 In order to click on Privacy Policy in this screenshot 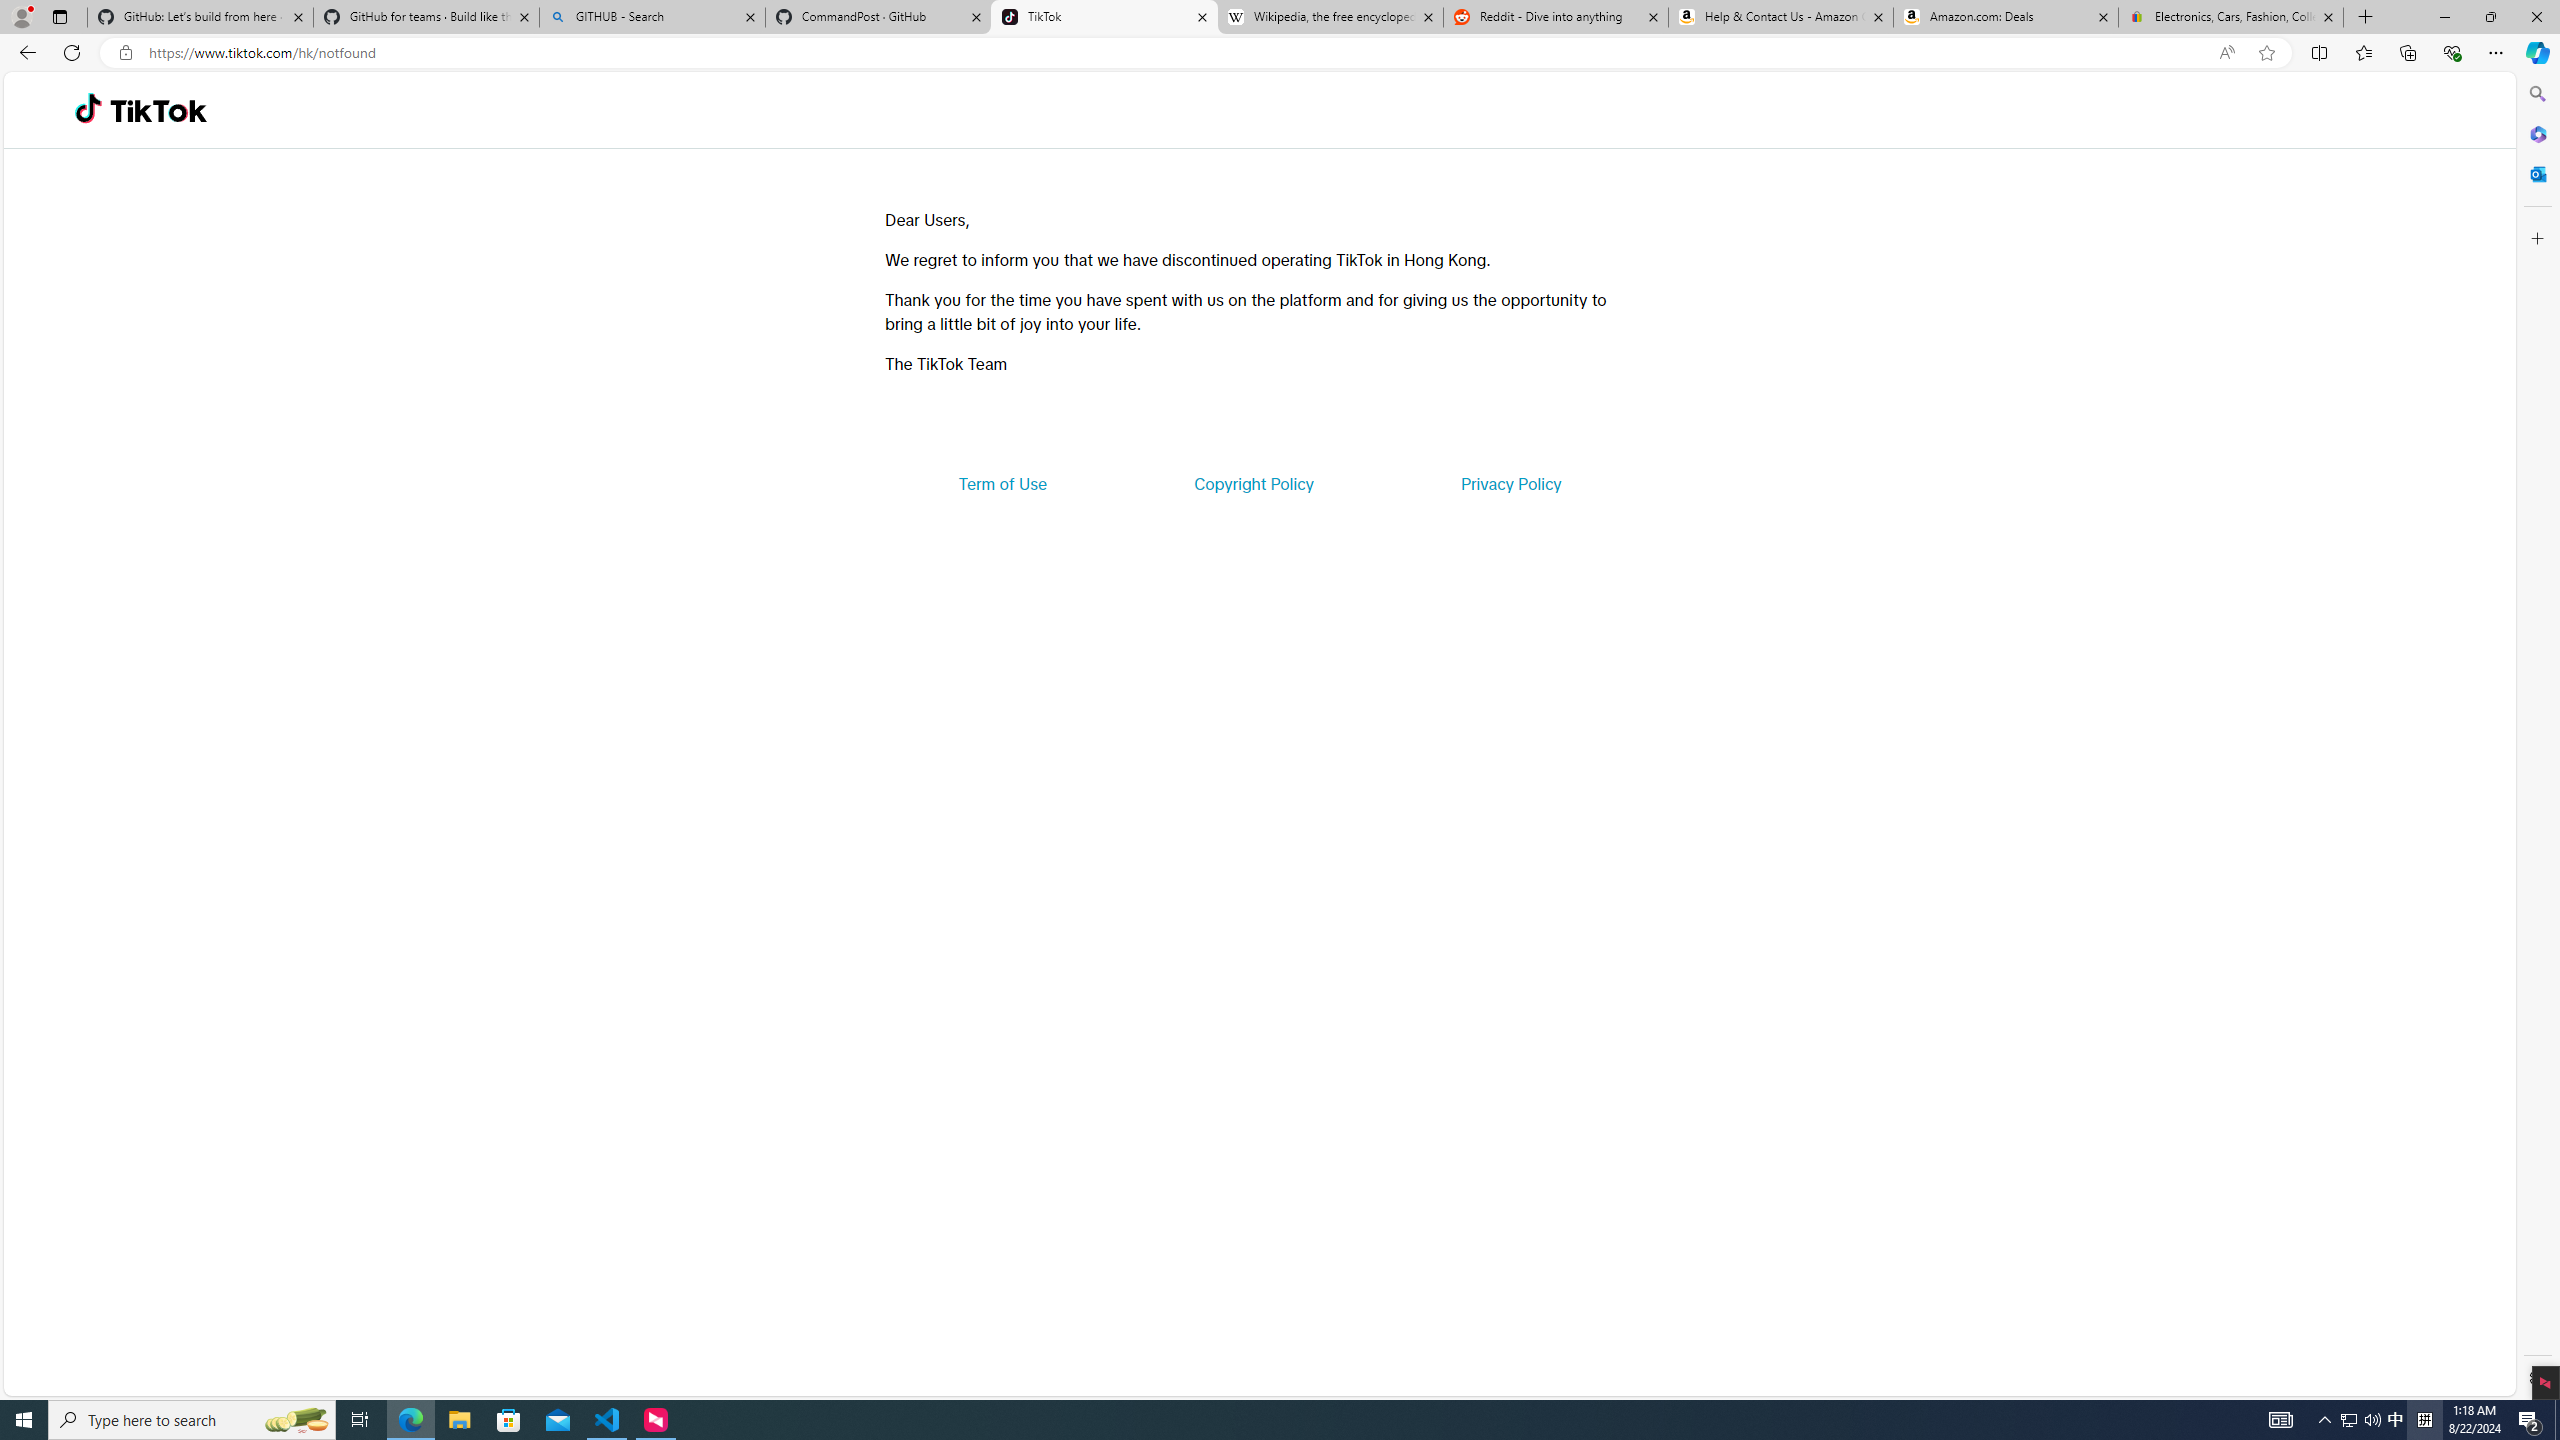, I will do `click(1510, 484)`.